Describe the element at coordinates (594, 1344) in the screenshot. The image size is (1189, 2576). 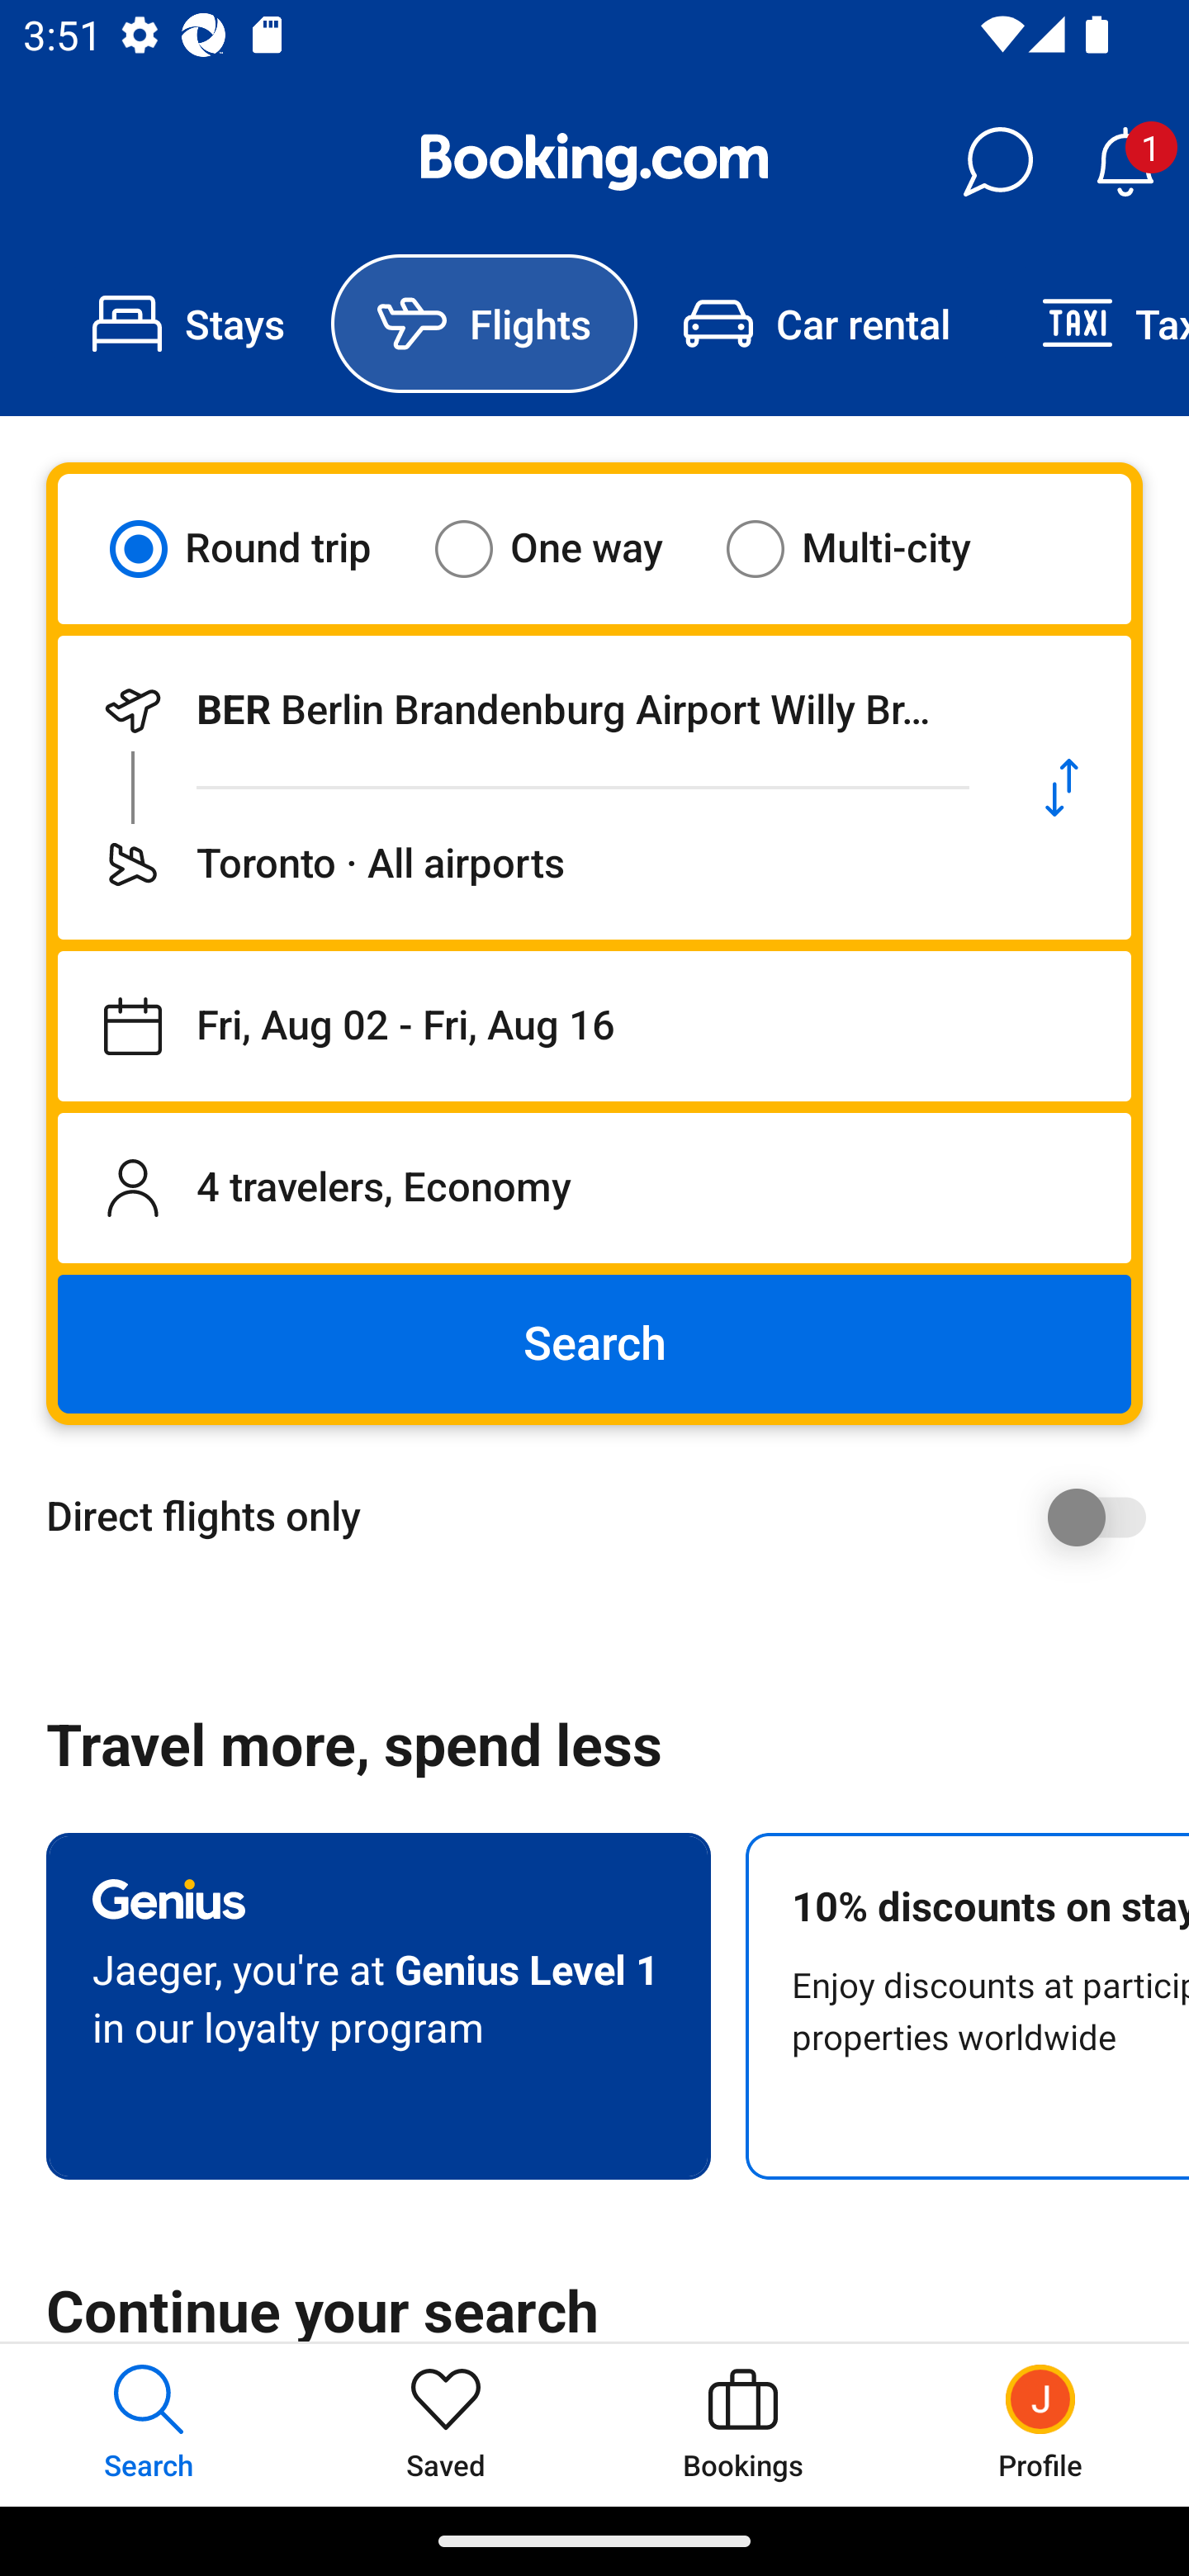
I see `Search` at that location.